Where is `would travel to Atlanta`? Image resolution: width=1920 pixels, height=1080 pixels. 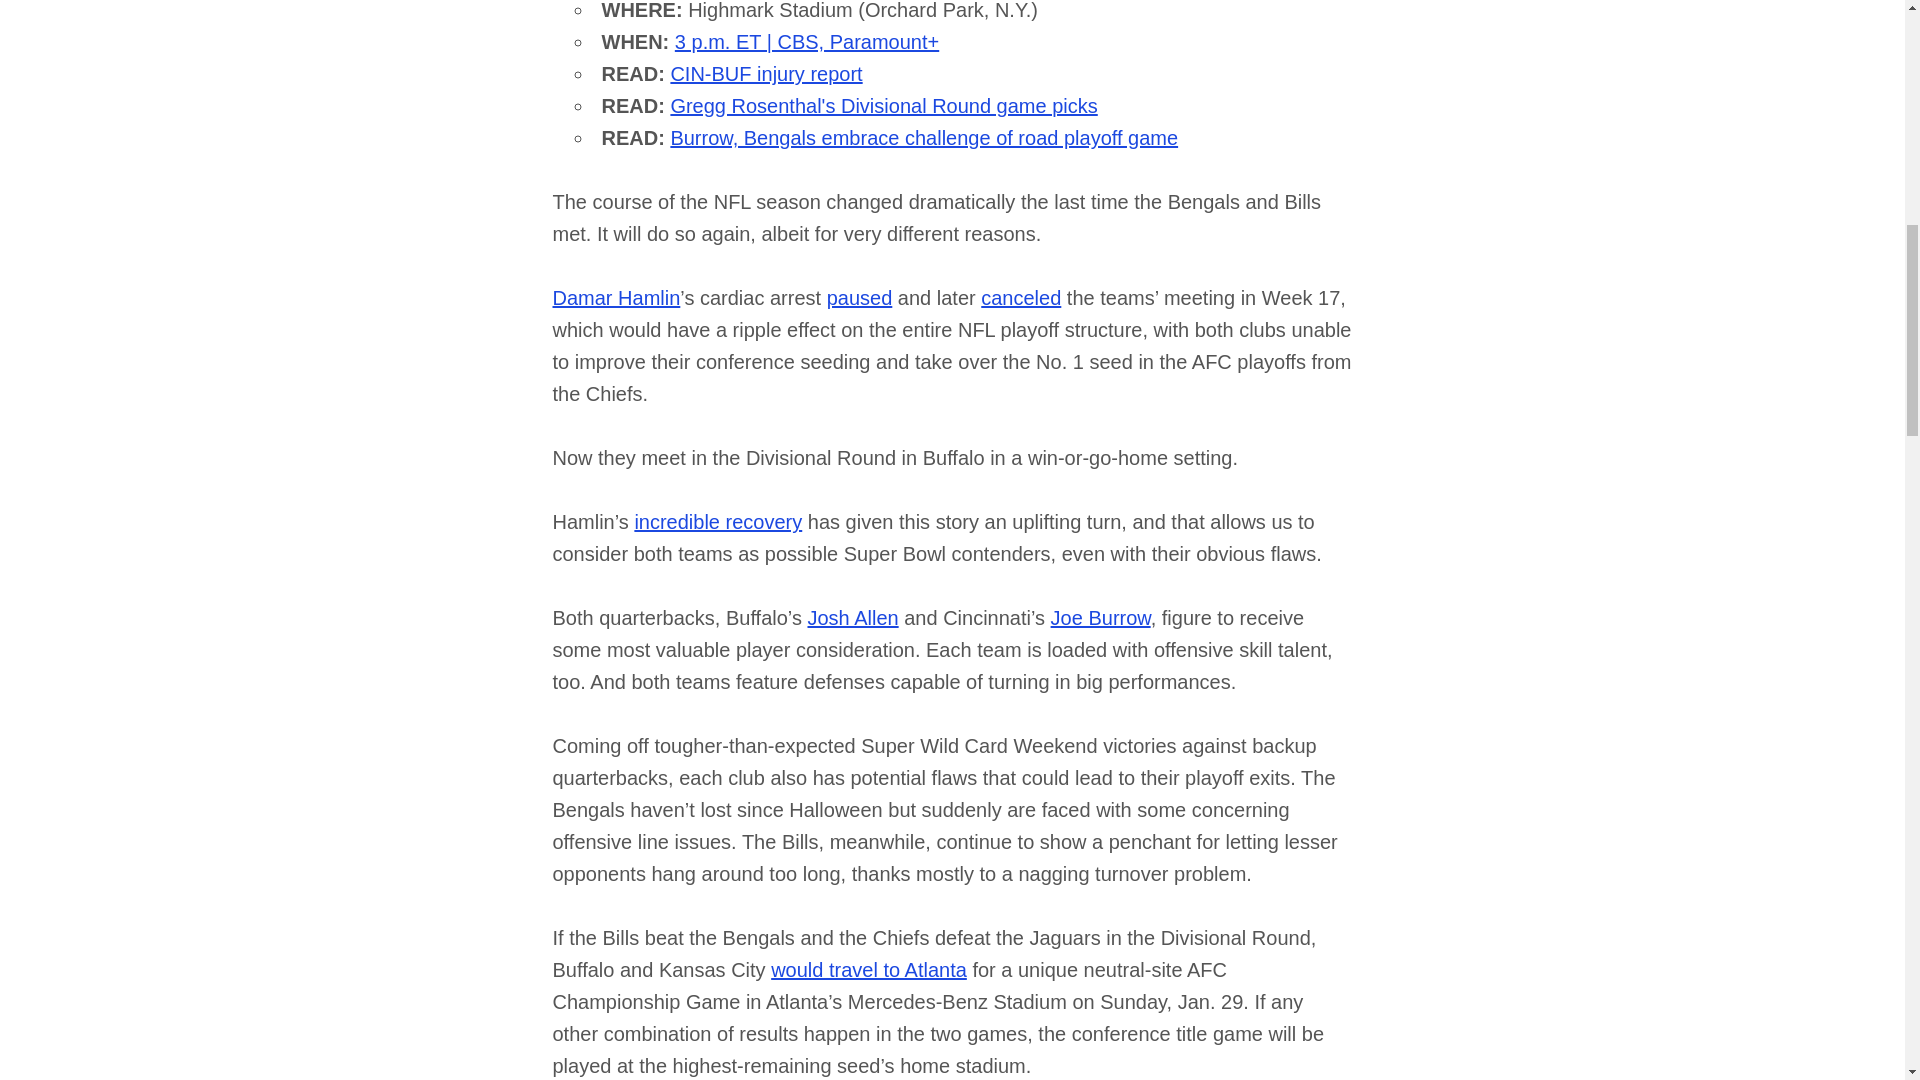
would travel to Atlanta is located at coordinates (869, 970).